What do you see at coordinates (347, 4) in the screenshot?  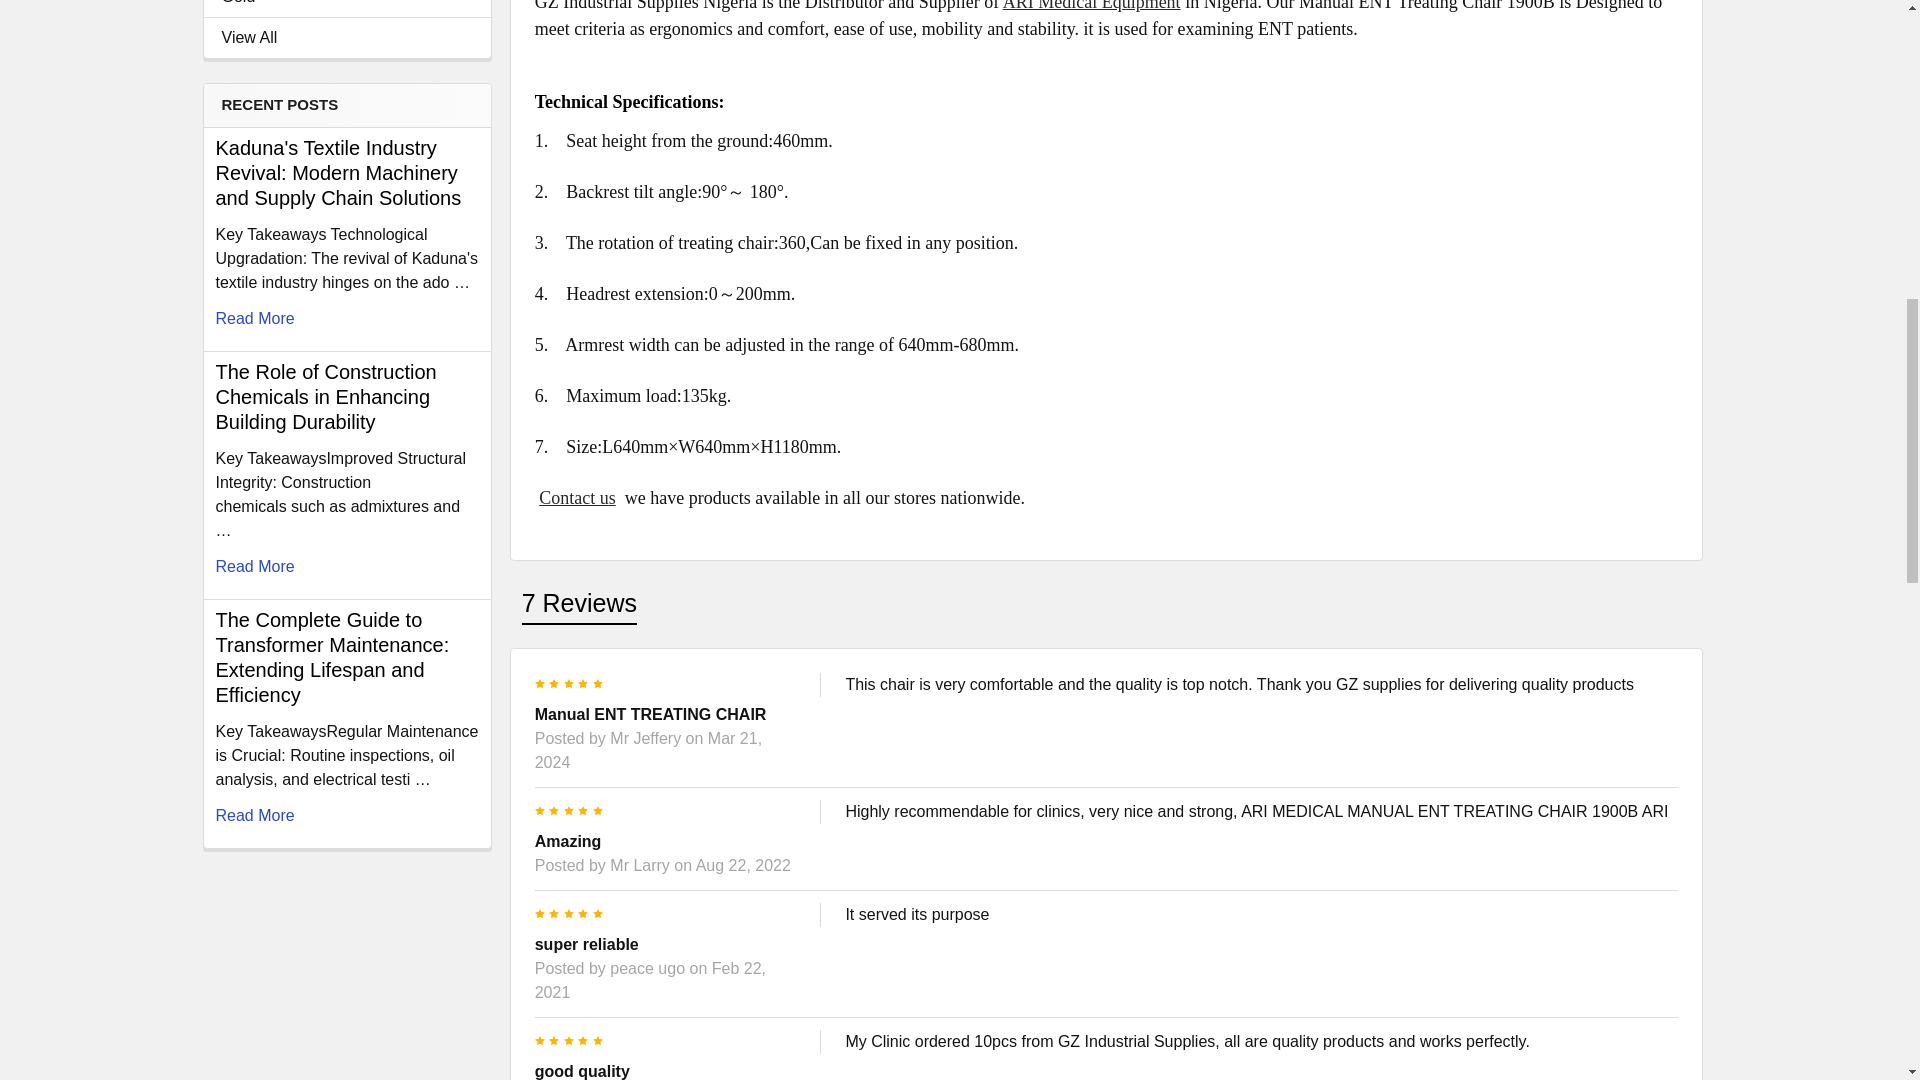 I see `Gold` at bounding box center [347, 4].